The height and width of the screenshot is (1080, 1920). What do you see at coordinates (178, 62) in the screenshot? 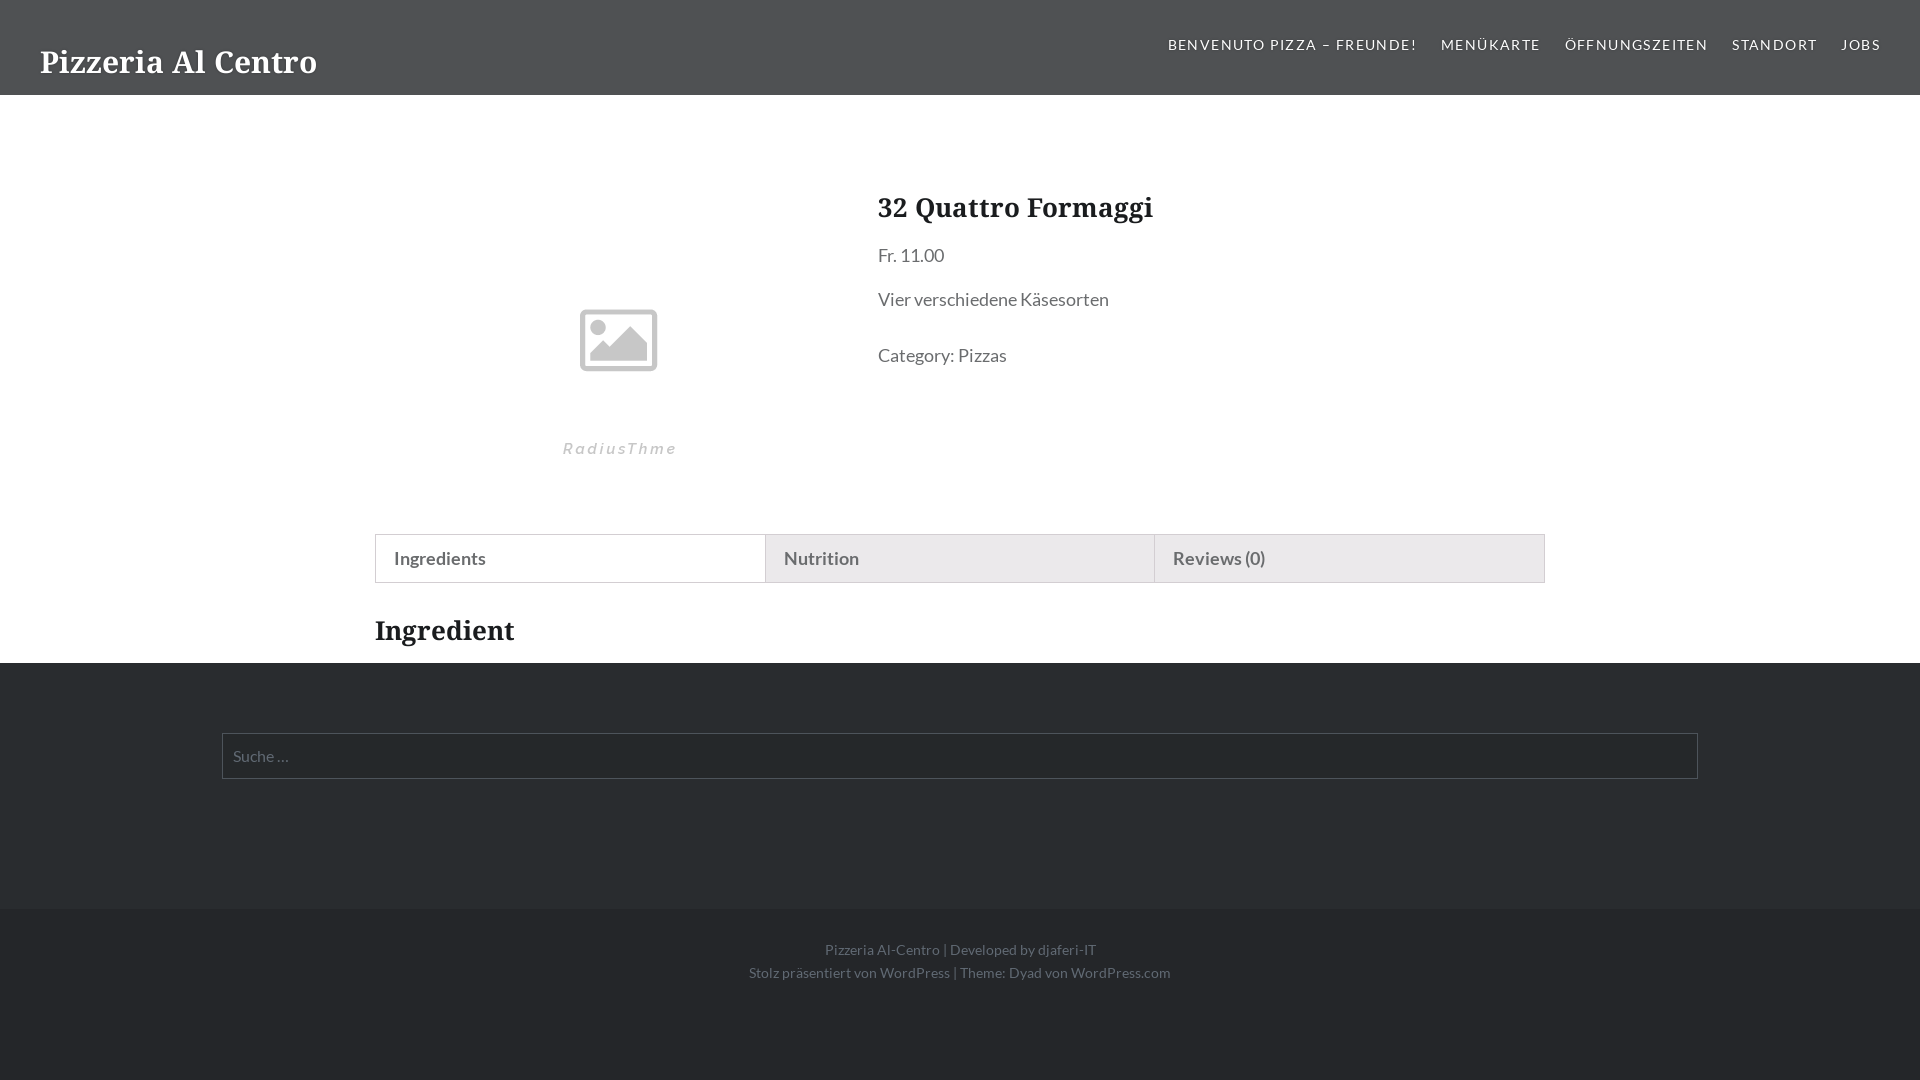
I see `Pizzeria Al Centro` at bounding box center [178, 62].